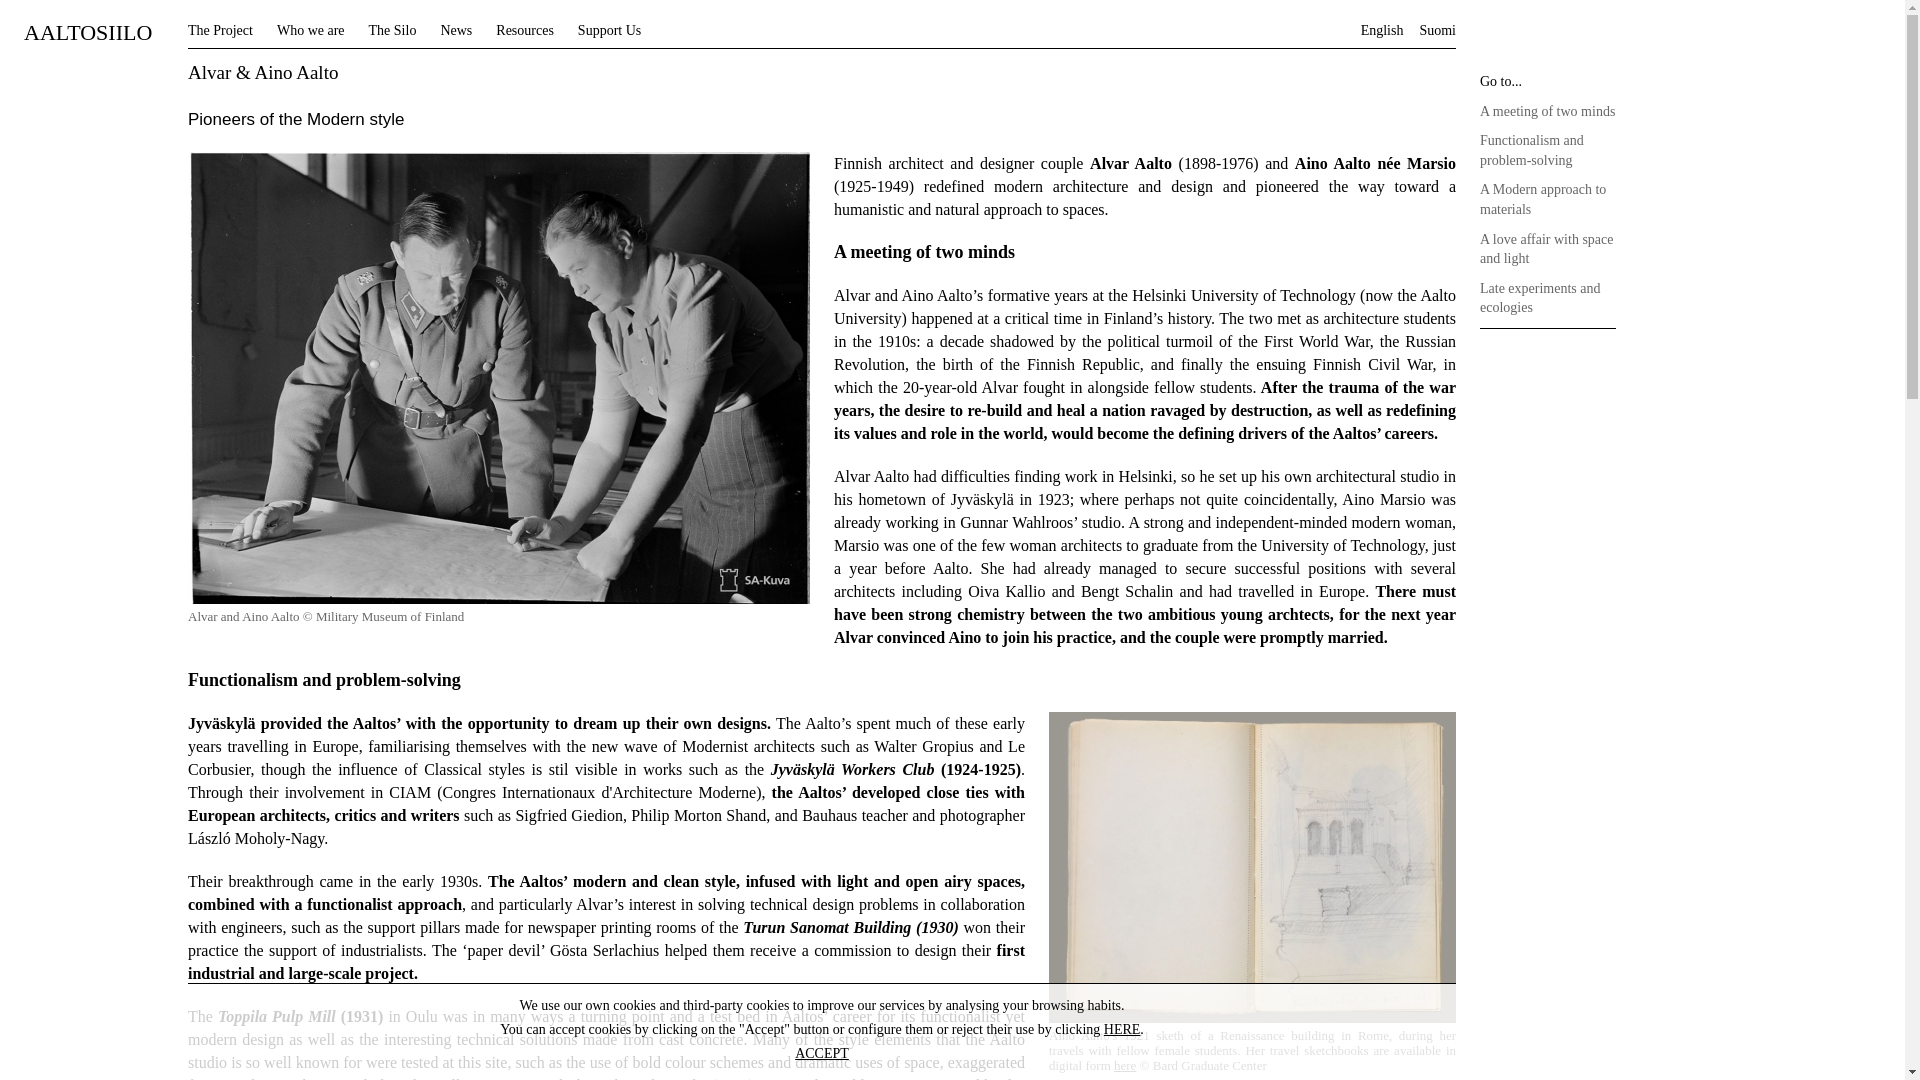 This screenshot has width=1920, height=1080. What do you see at coordinates (1436, 30) in the screenshot?
I see `Suomi` at bounding box center [1436, 30].